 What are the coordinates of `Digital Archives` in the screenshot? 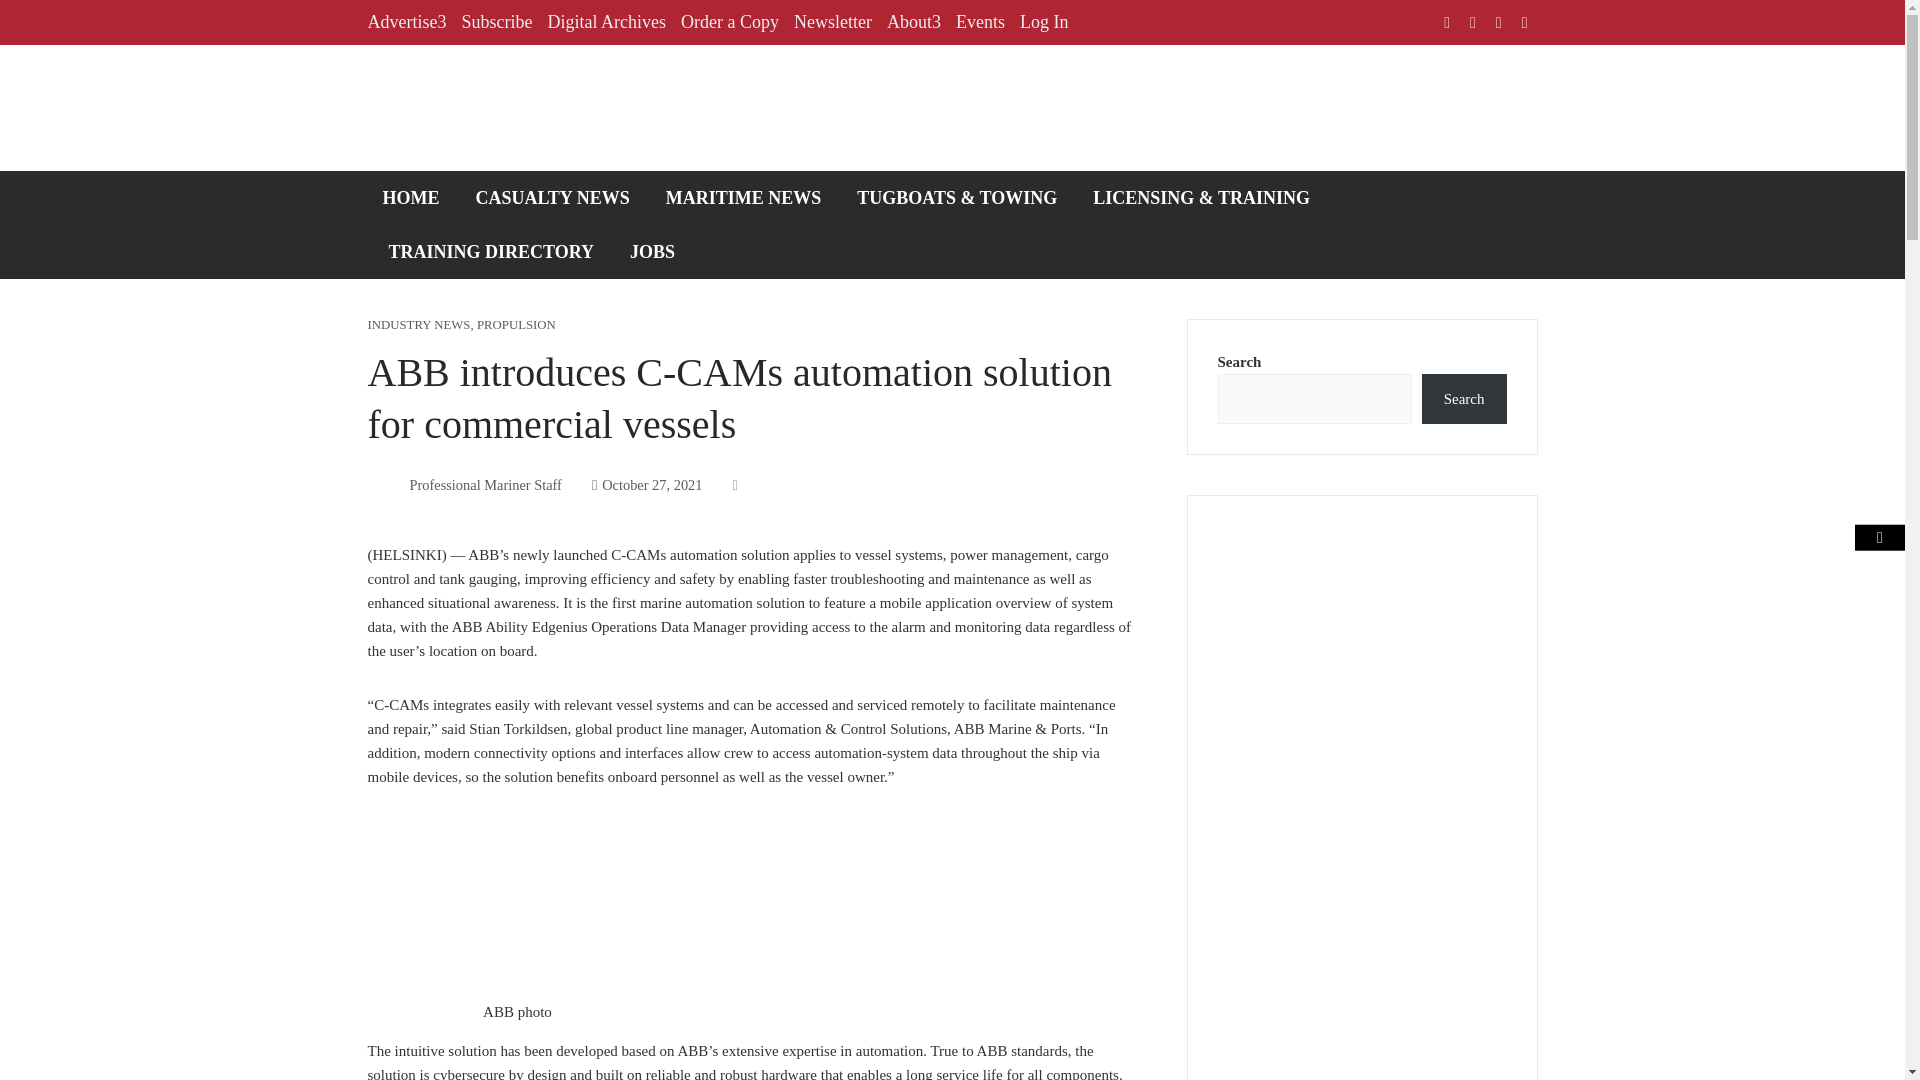 It's located at (606, 22).